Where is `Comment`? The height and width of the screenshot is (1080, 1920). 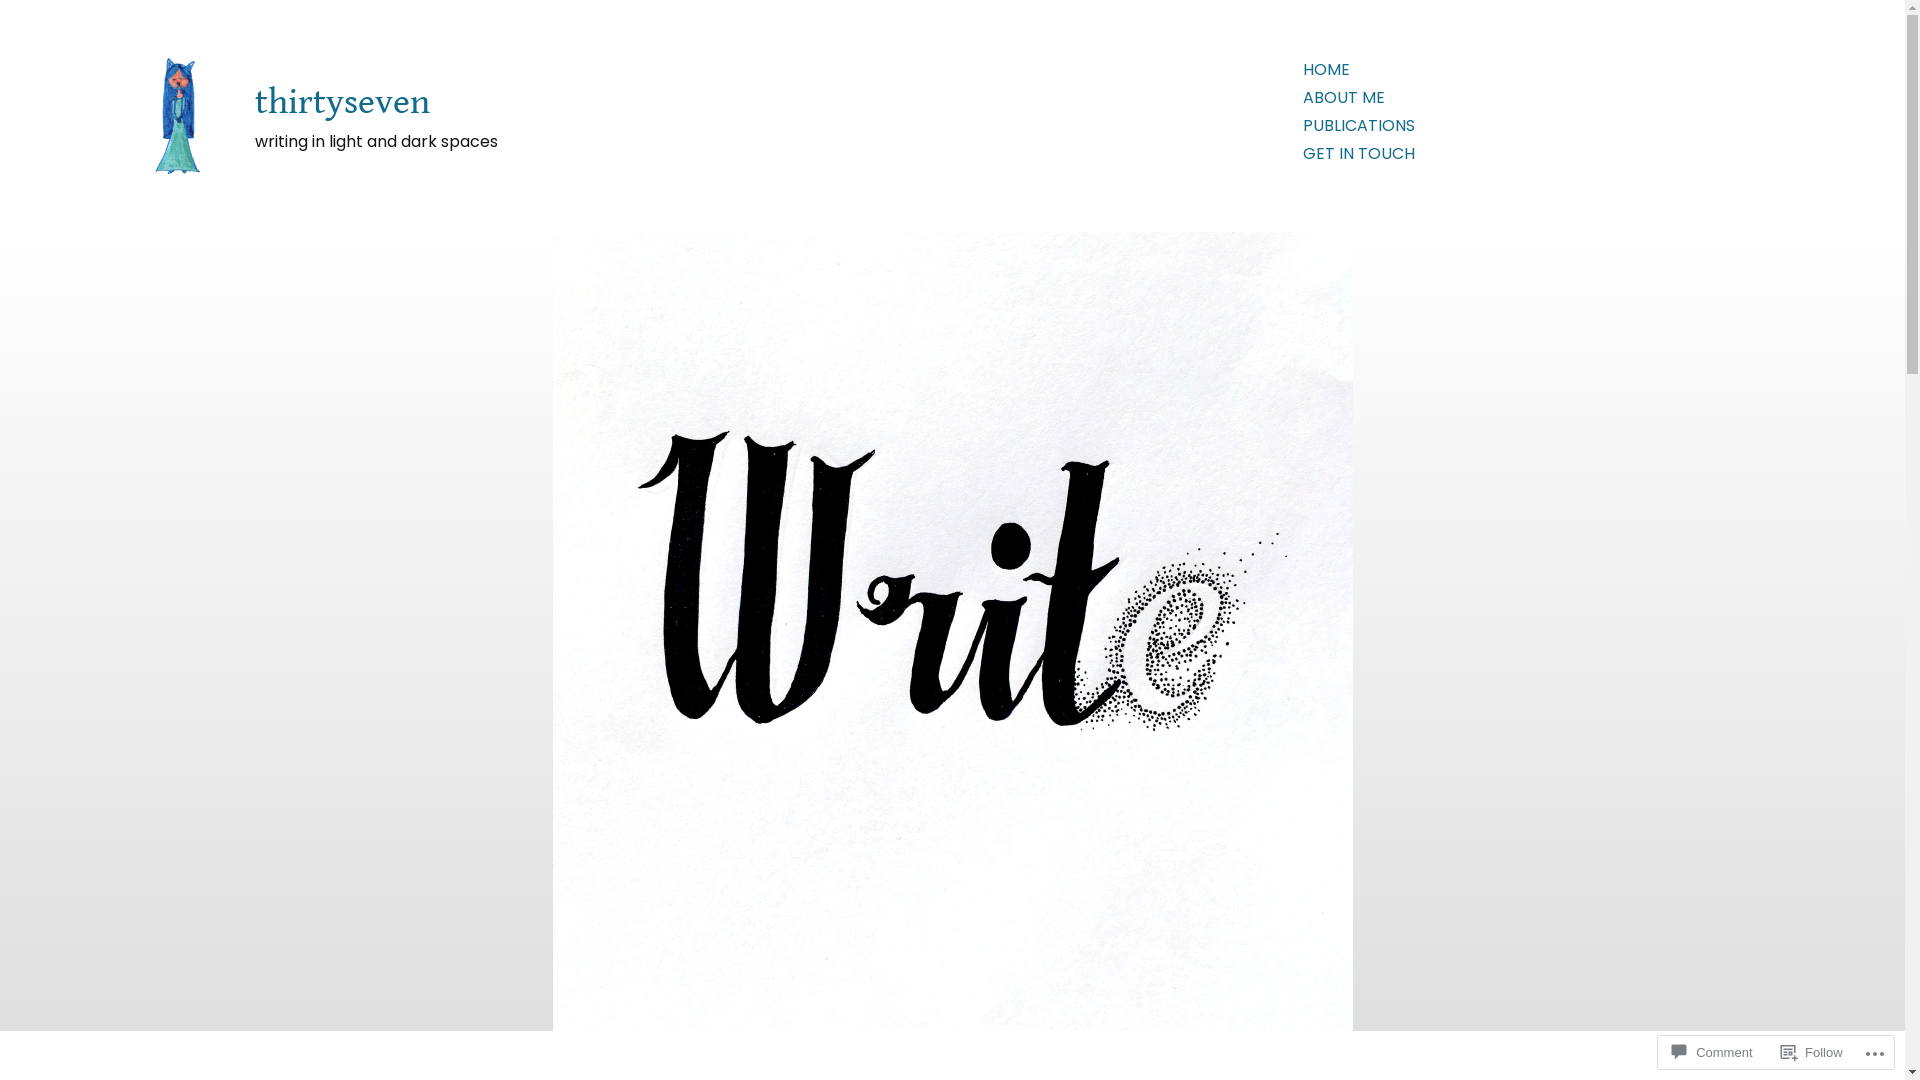 Comment is located at coordinates (1712, 1052).